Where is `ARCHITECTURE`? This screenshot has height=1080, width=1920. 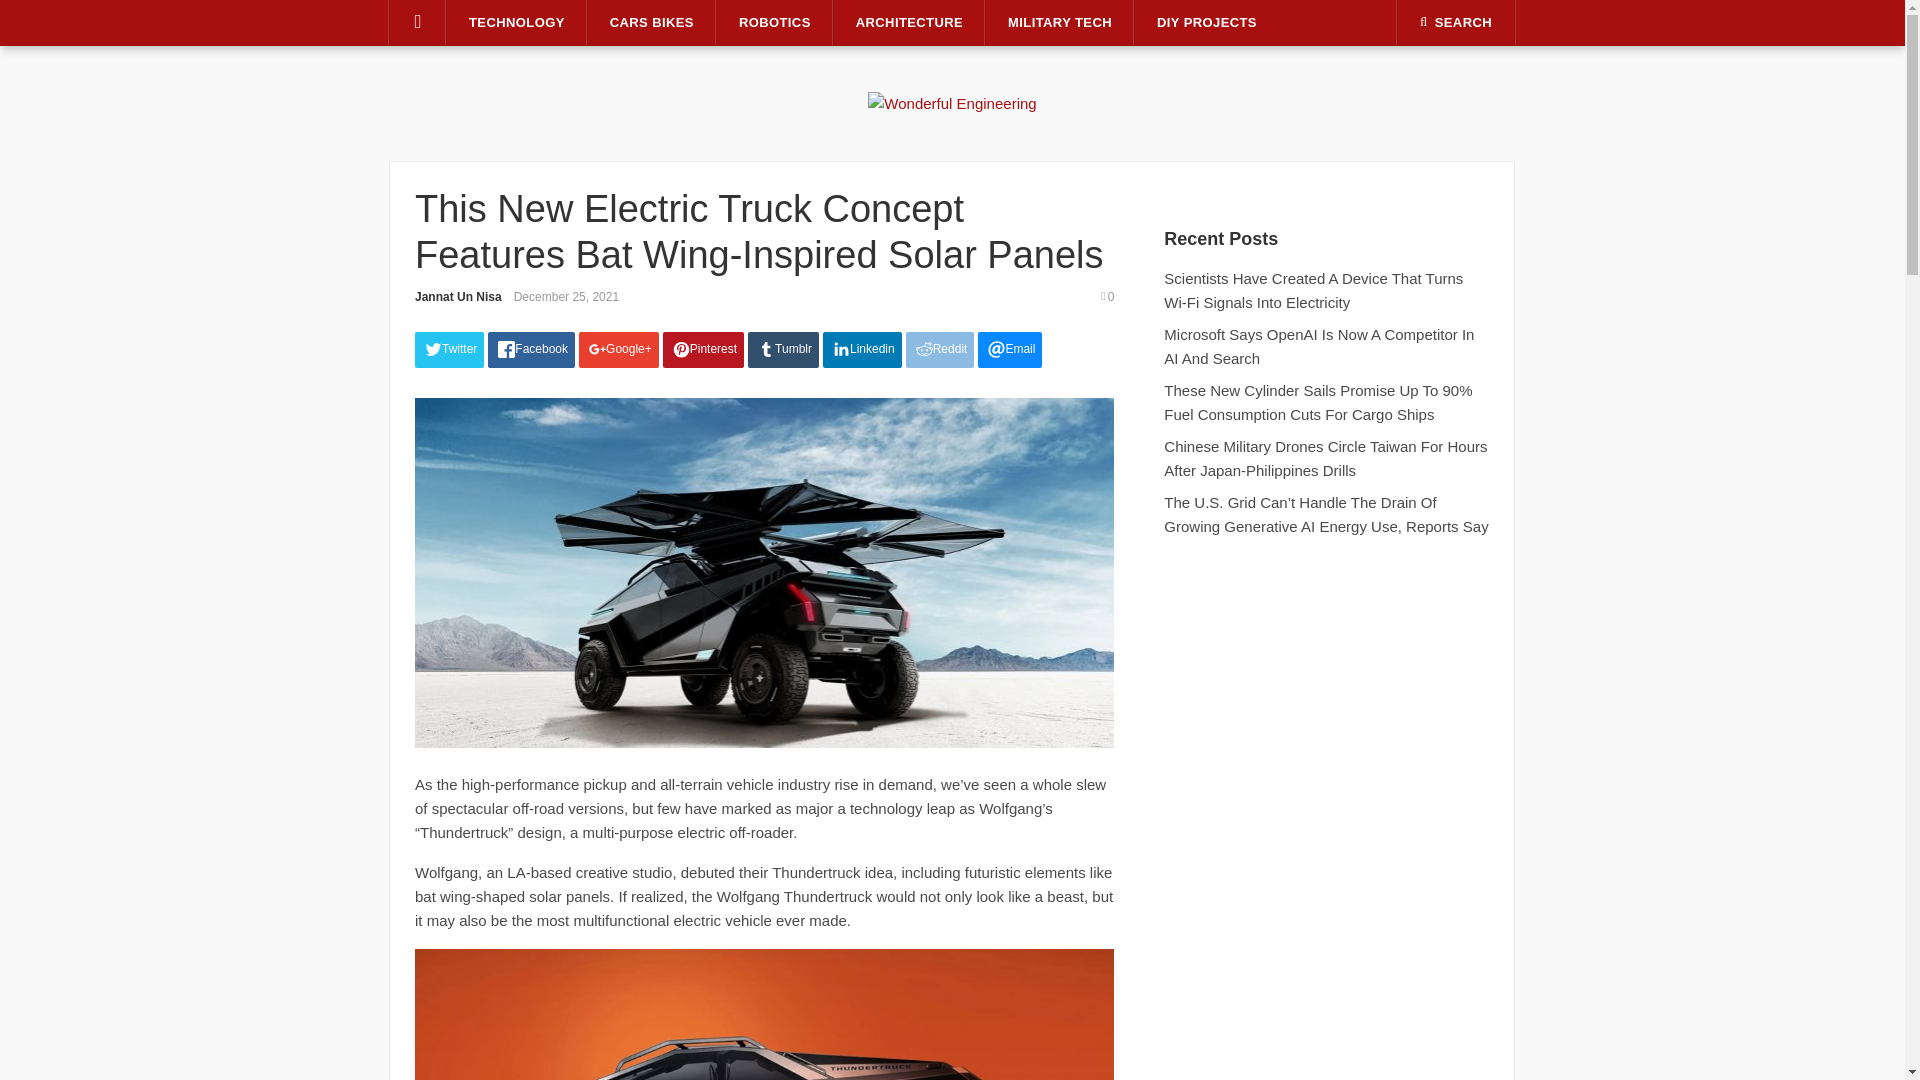
ARCHITECTURE is located at coordinates (908, 23).